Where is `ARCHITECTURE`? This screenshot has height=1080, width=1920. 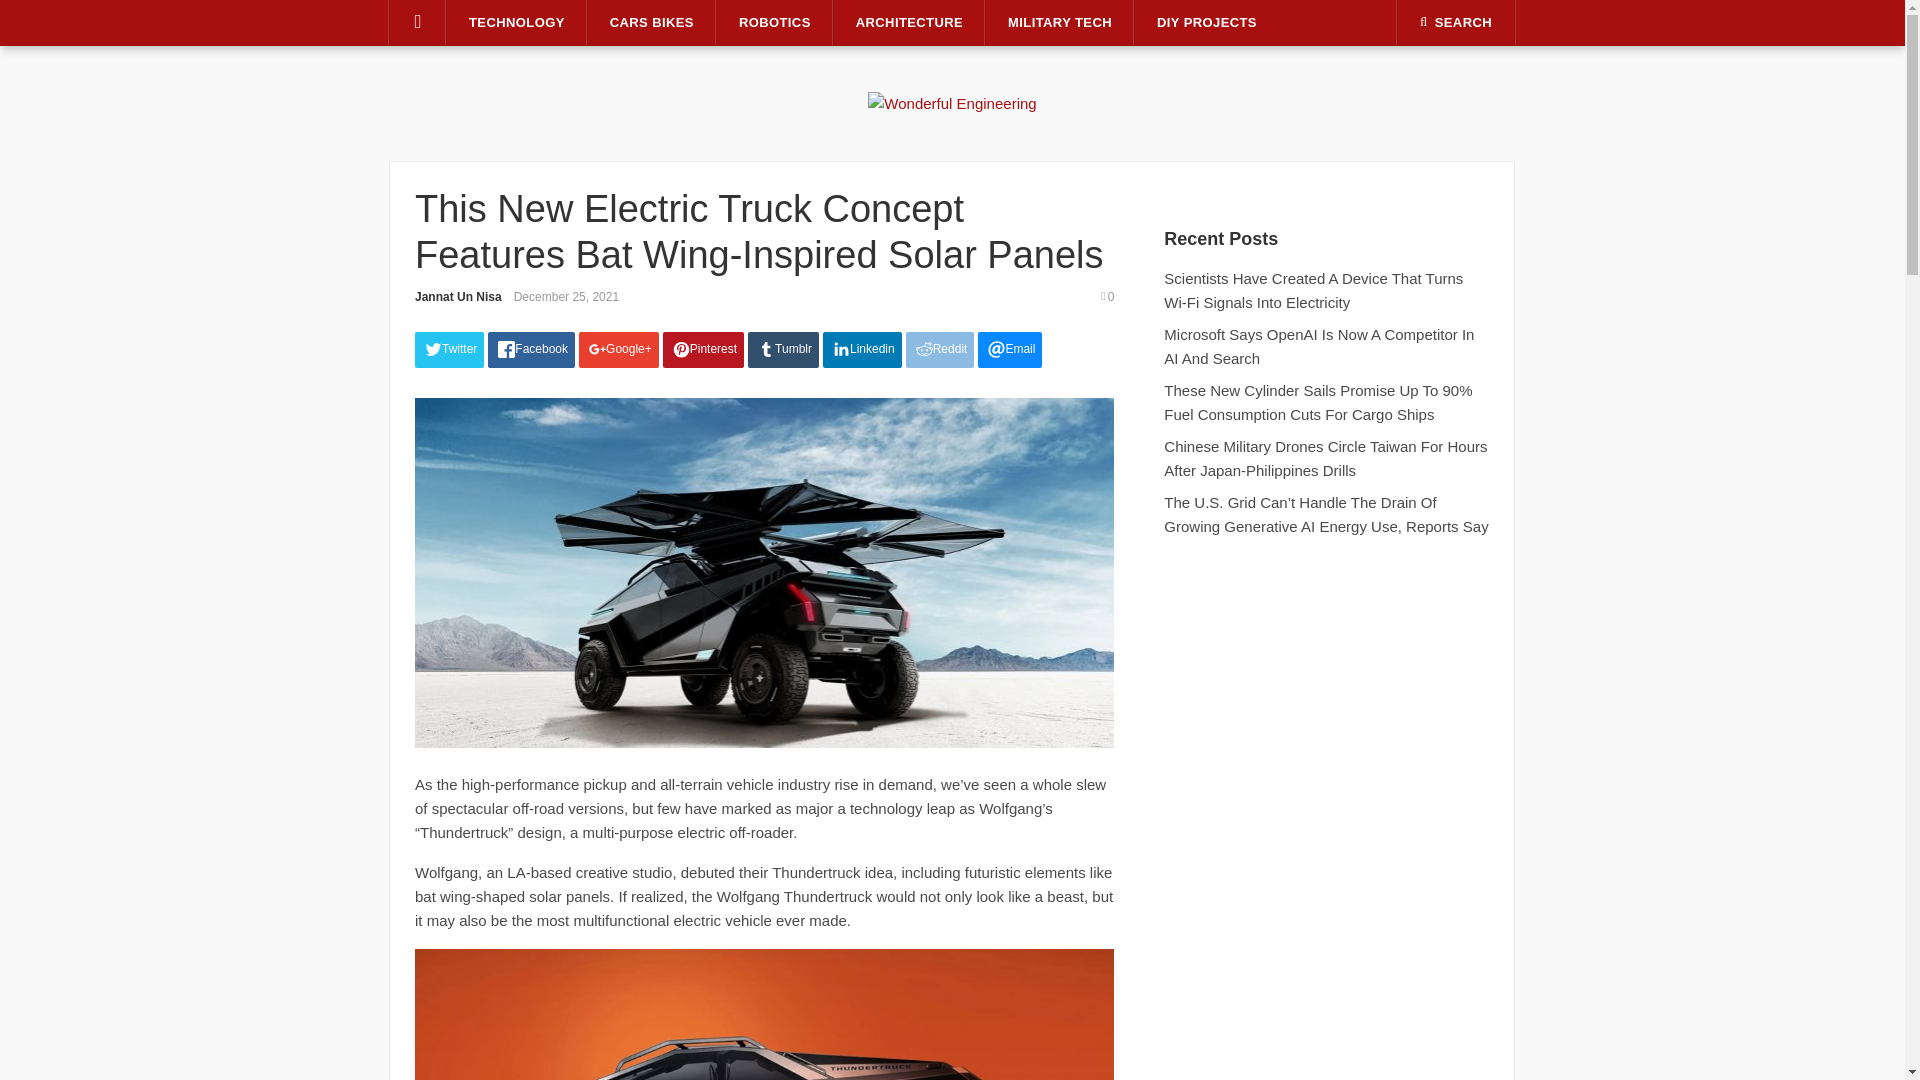
ARCHITECTURE is located at coordinates (908, 23).